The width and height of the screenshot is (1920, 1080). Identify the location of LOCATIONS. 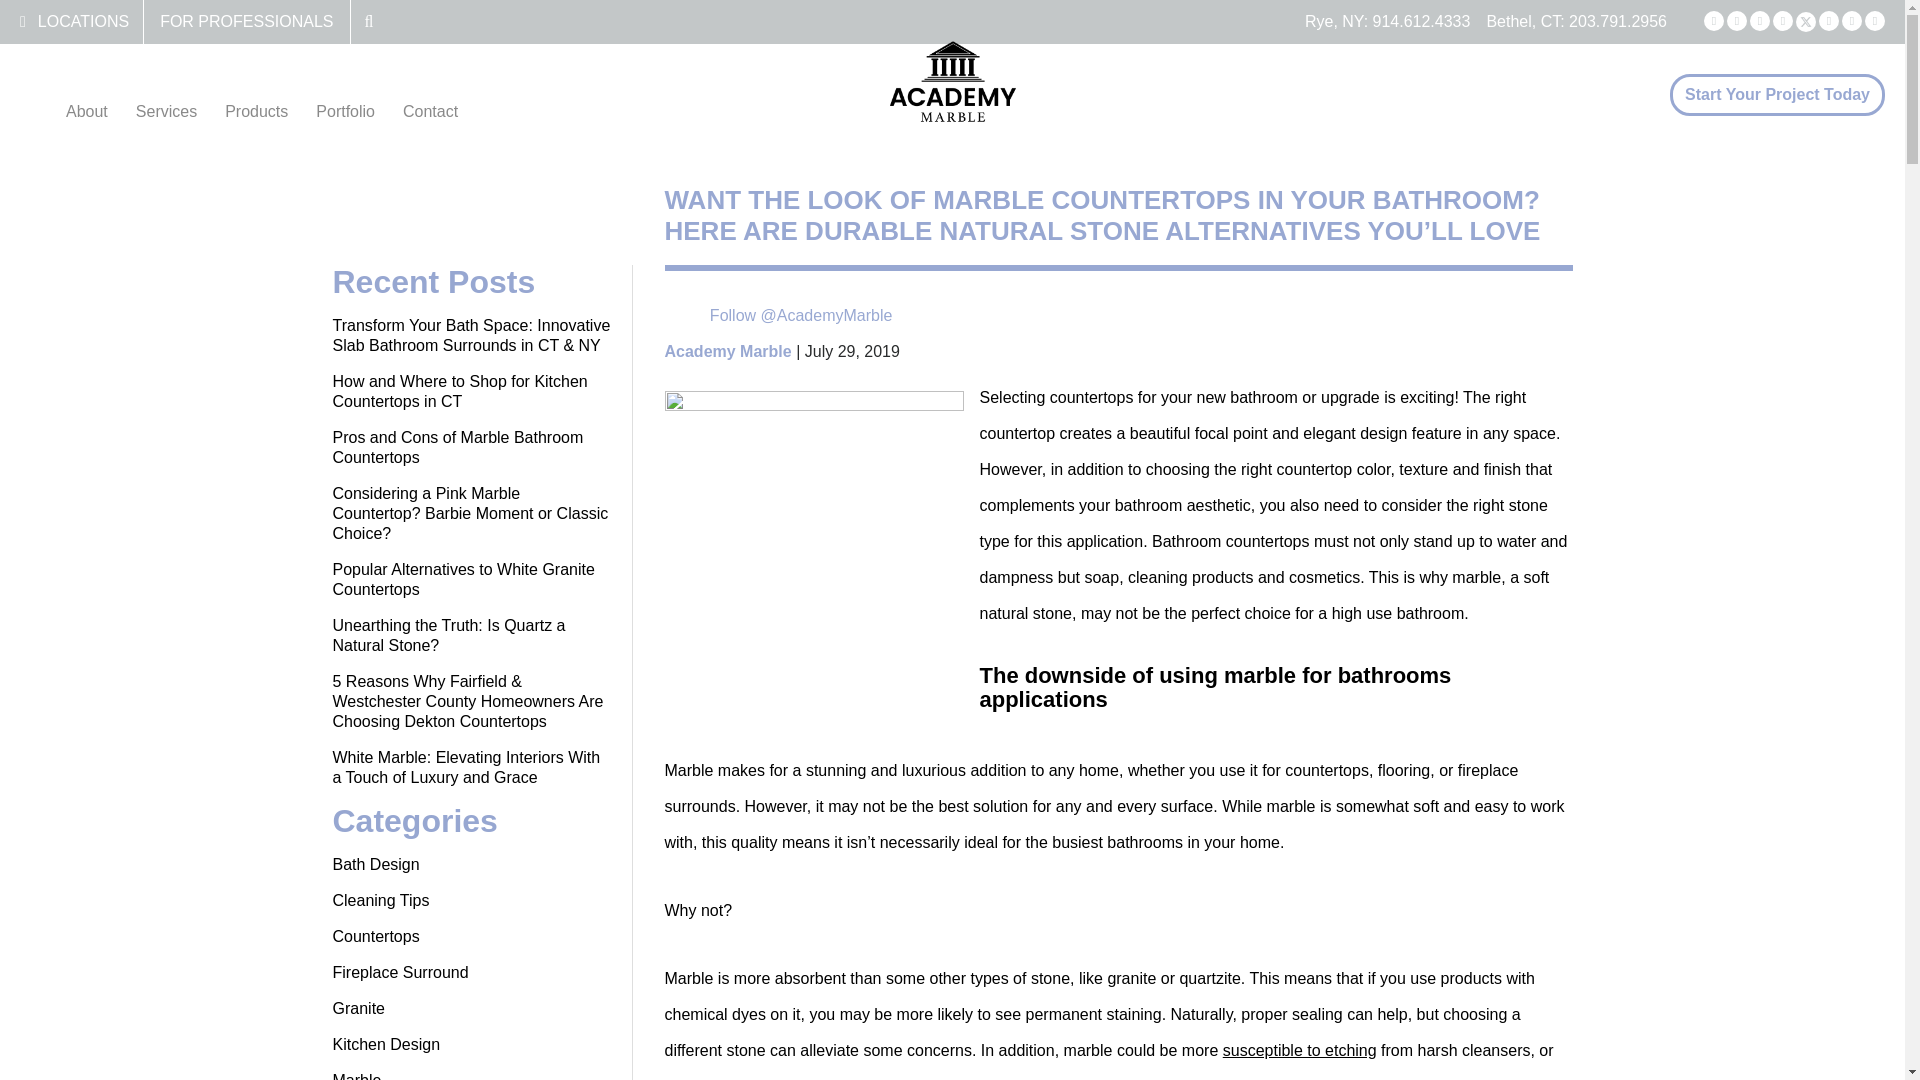
(83, 21).